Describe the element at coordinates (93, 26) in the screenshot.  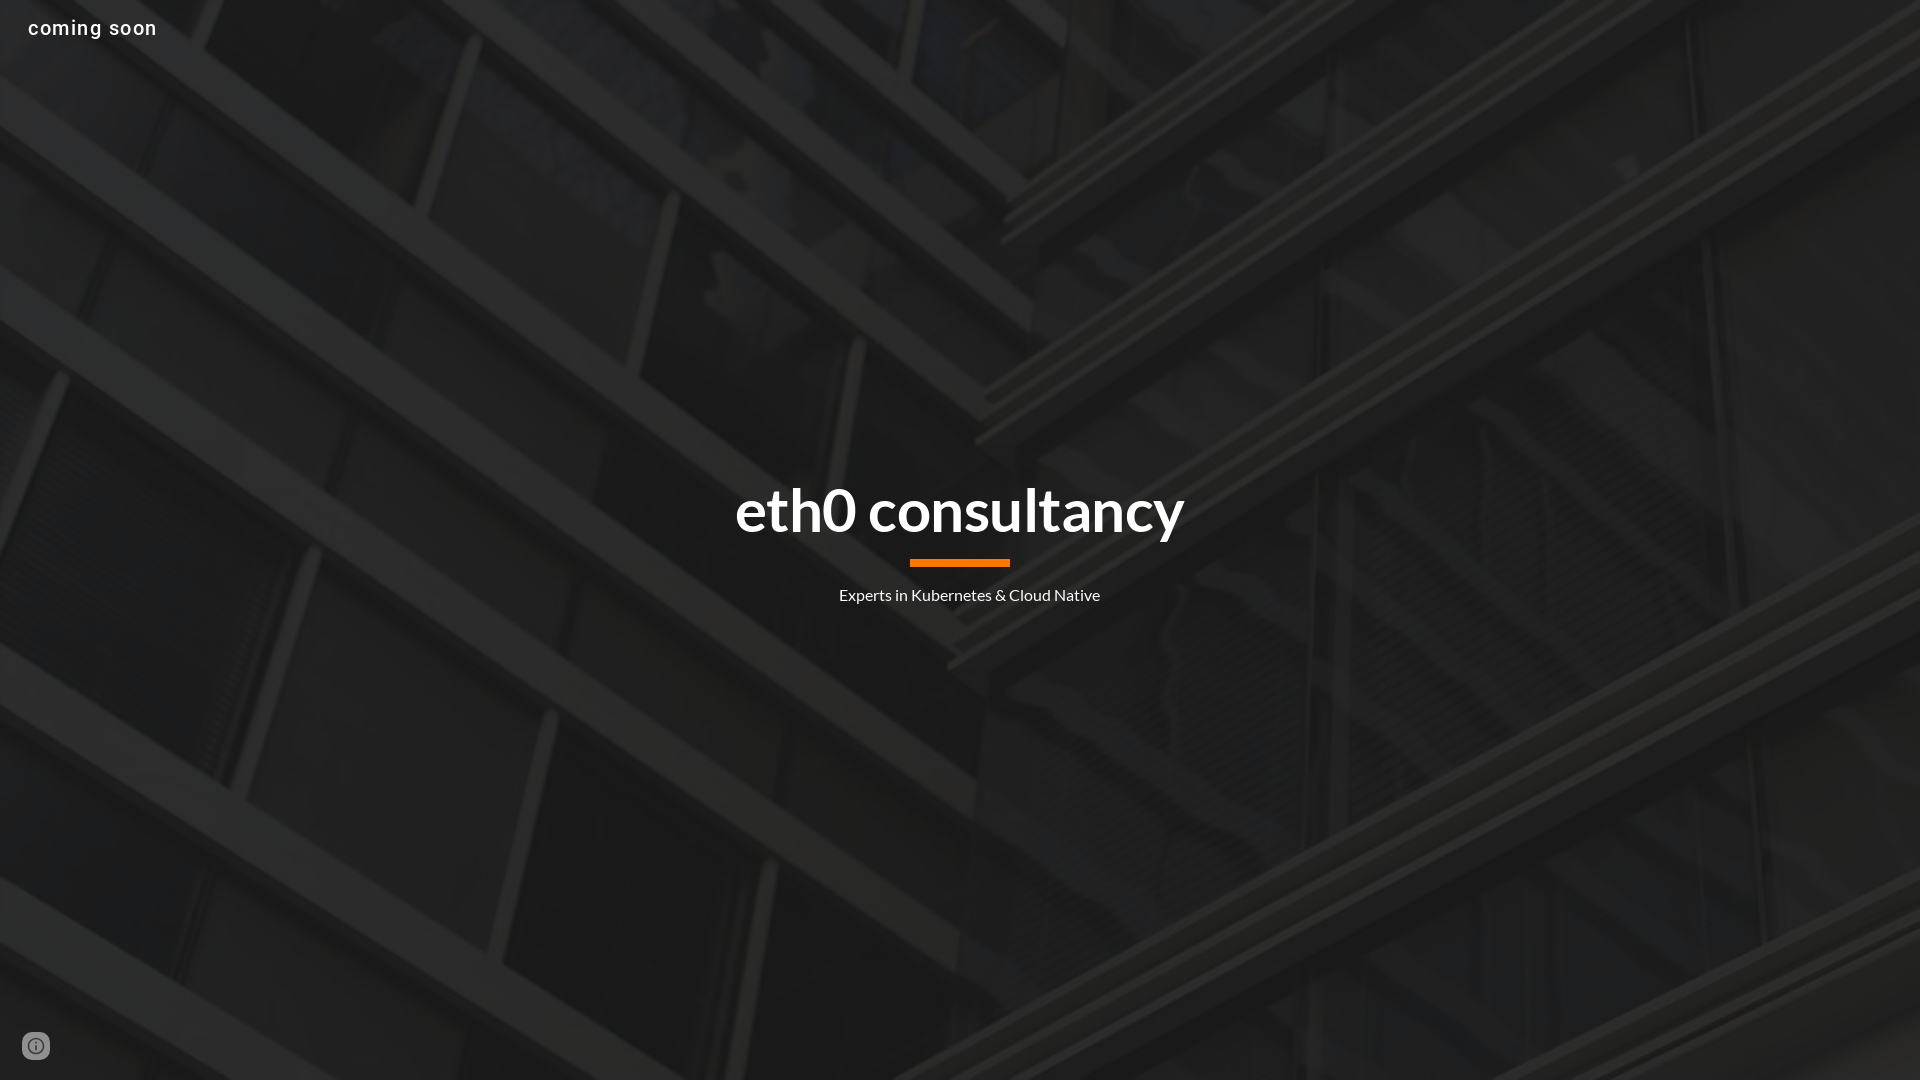
I see `coming soon` at that location.